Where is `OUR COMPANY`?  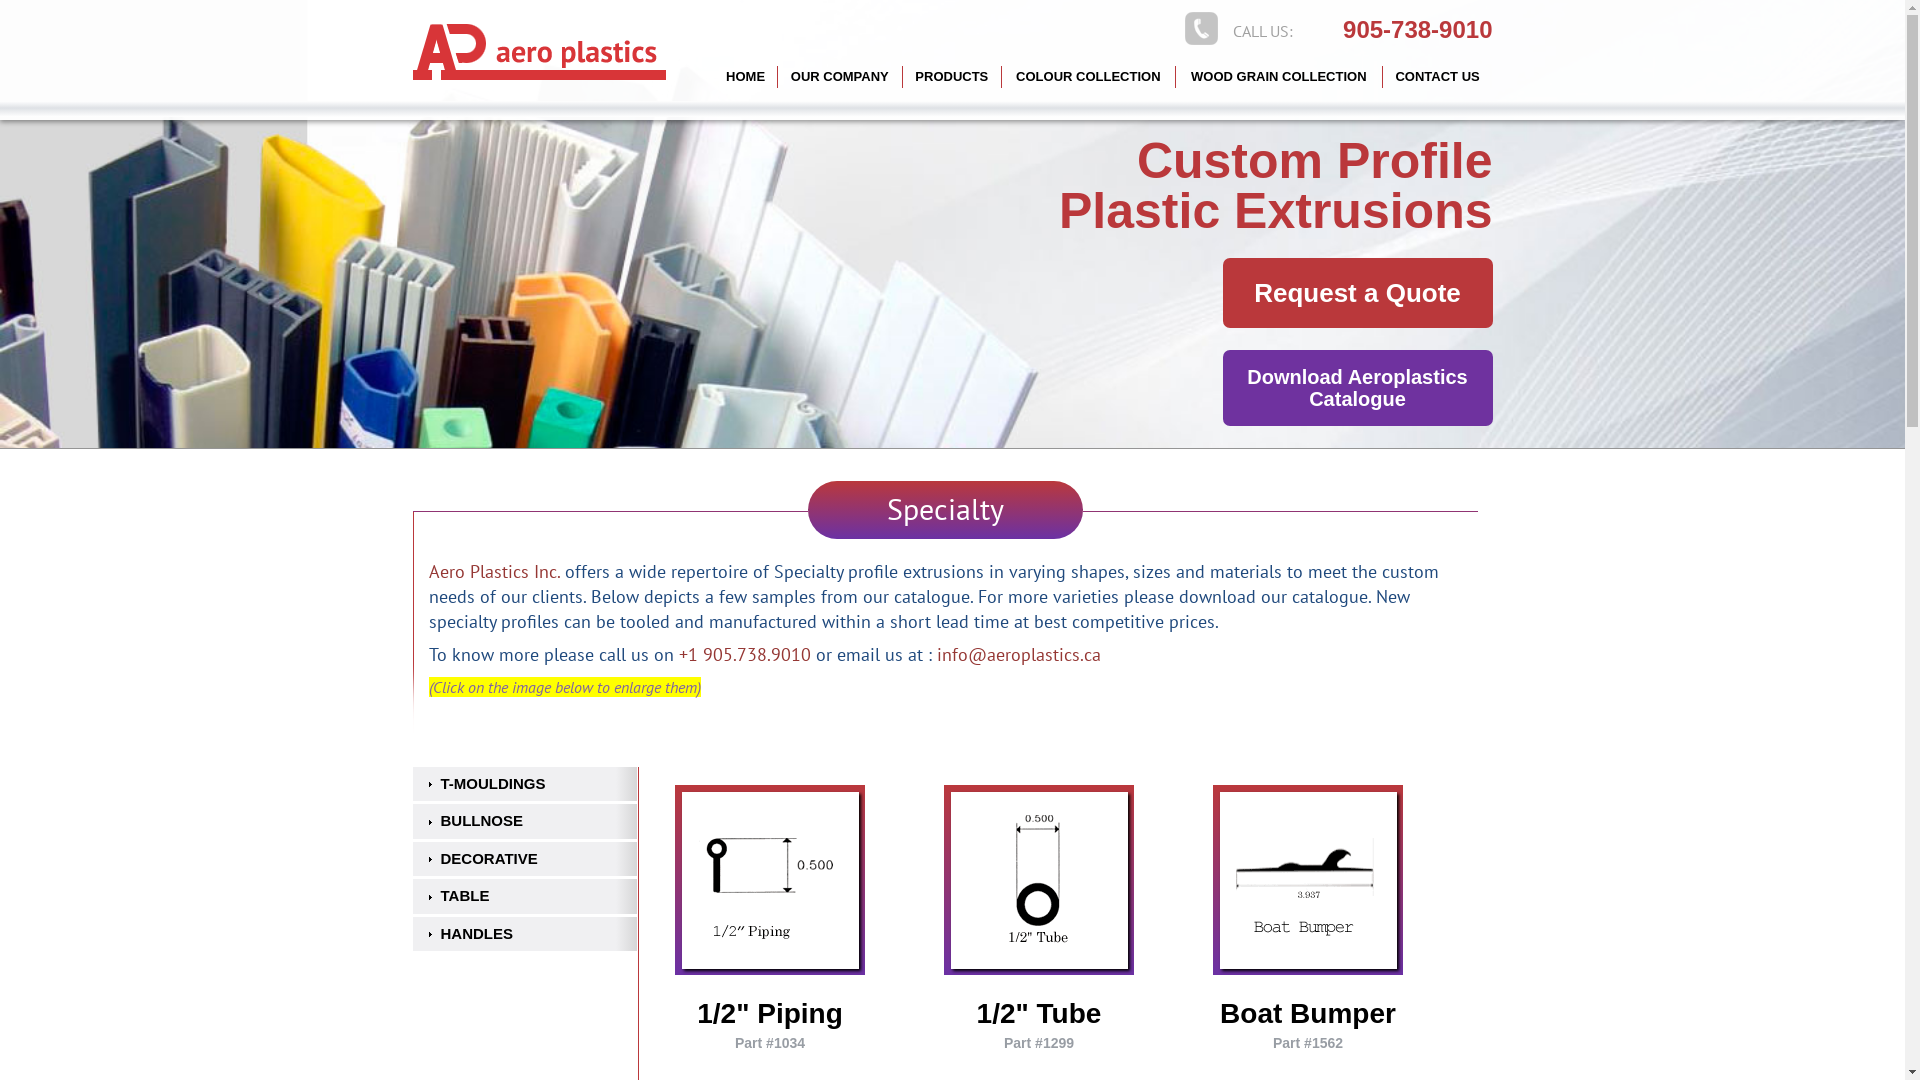
OUR COMPANY is located at coordinates (840, 77).